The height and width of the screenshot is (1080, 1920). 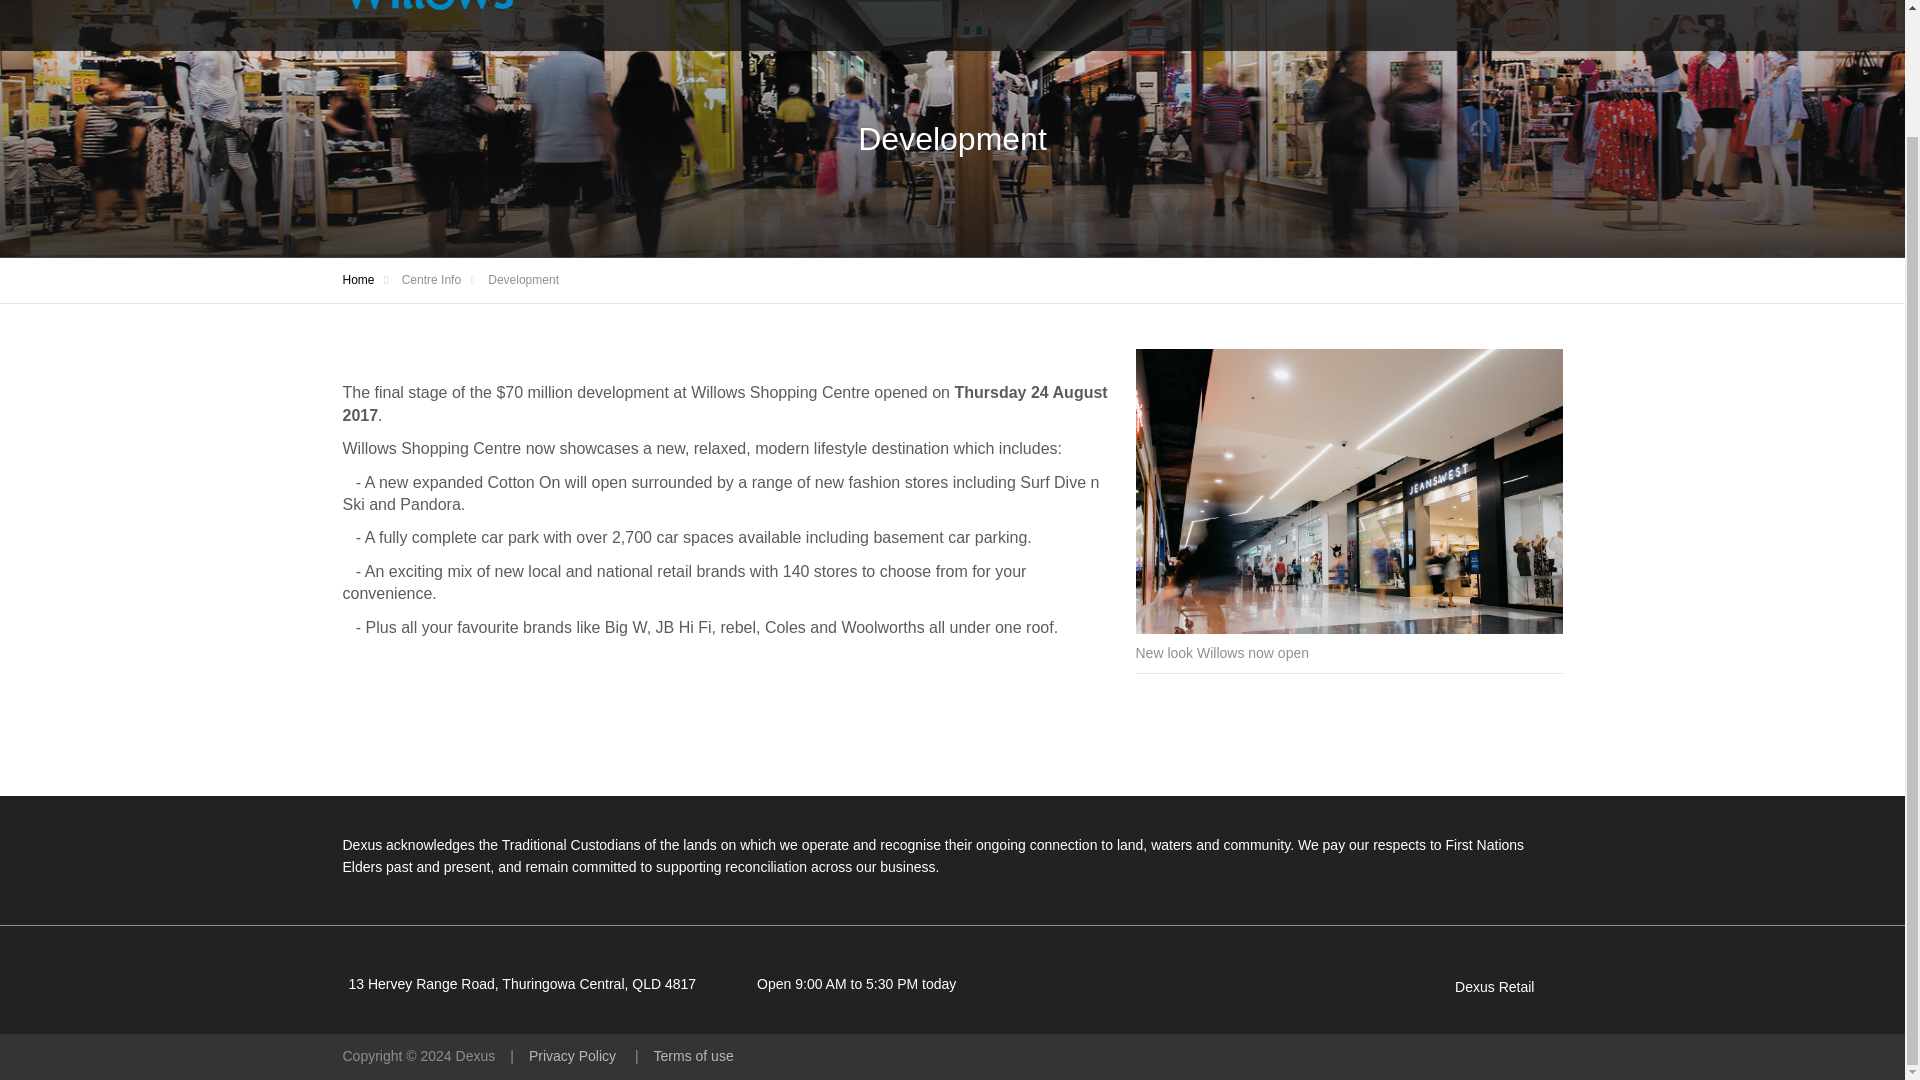 I want to click on Open 9:00 AM to 5:30 PM today, so click(x=856, y=984).